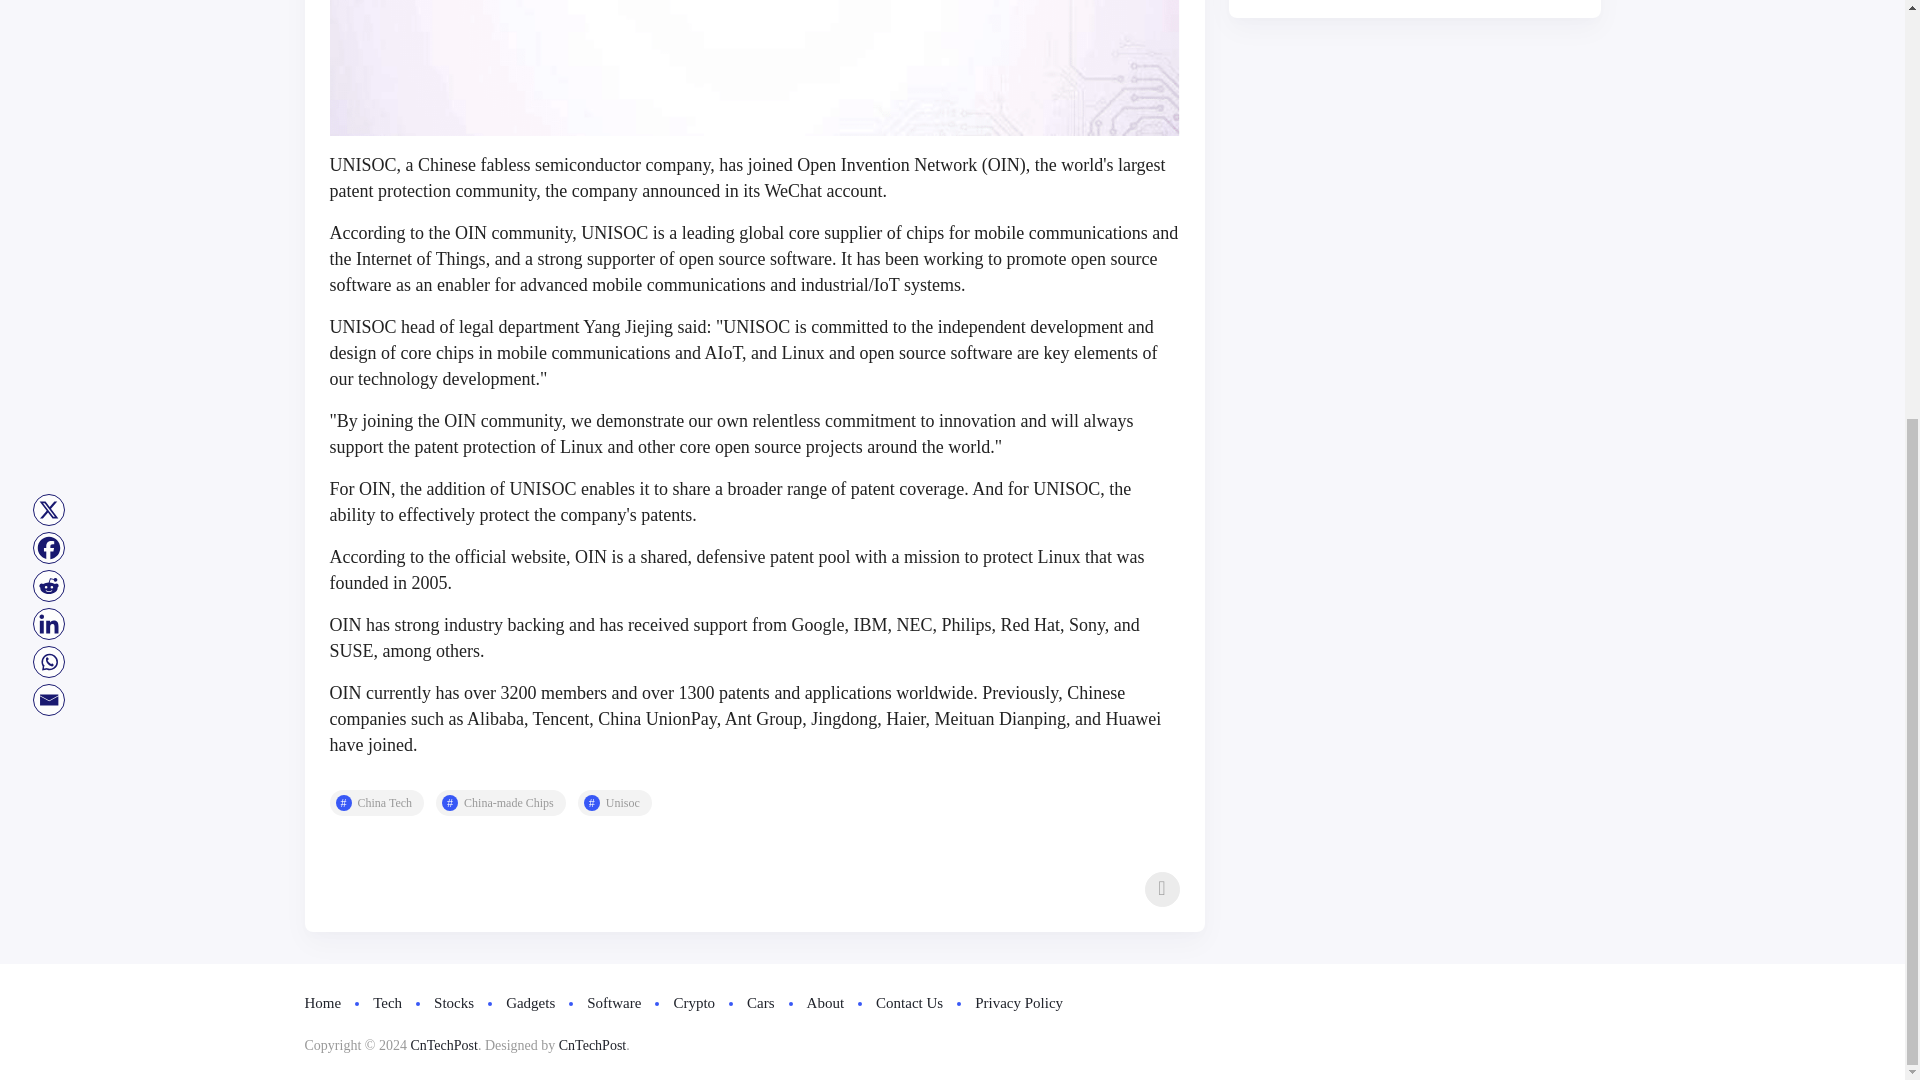  I want to click on Crypto, so click(694, 1004).